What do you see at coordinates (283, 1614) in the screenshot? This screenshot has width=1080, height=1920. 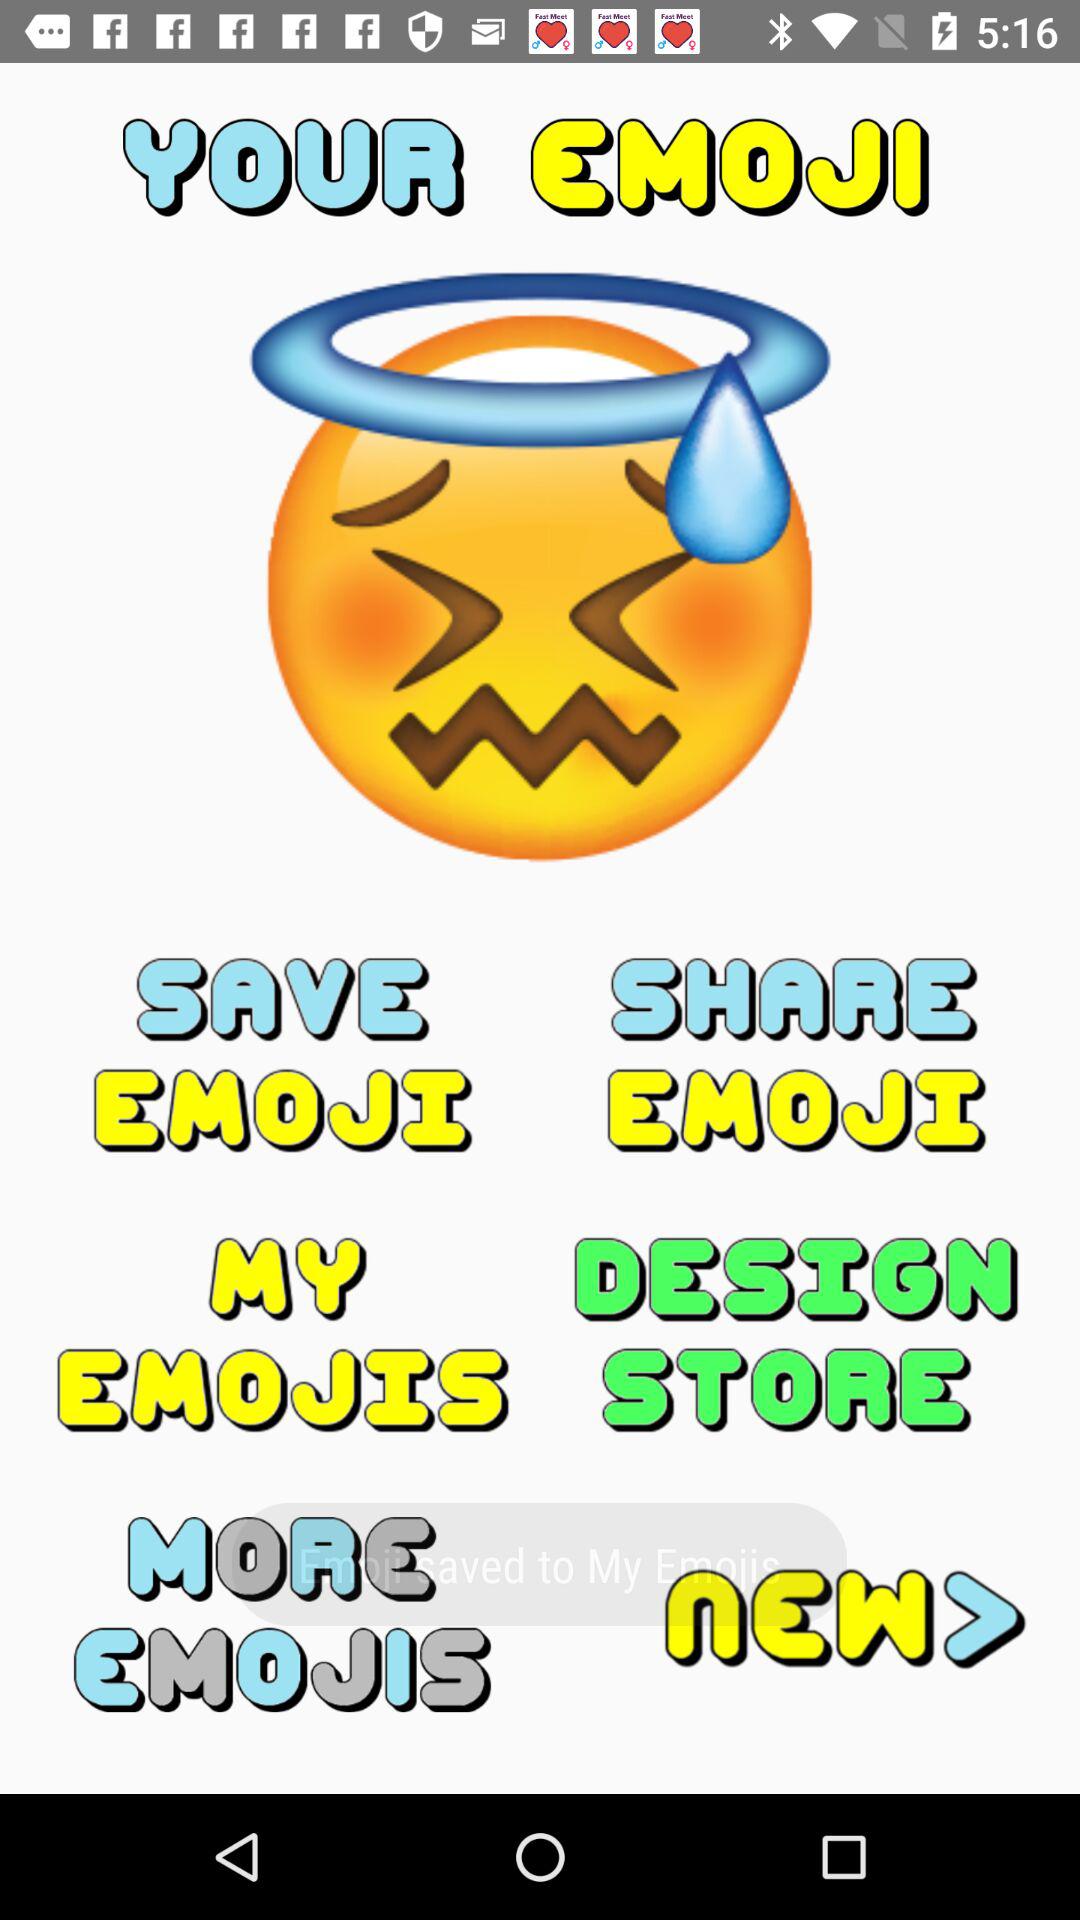 I see `emoji image` at bounding box center [283, 1614].